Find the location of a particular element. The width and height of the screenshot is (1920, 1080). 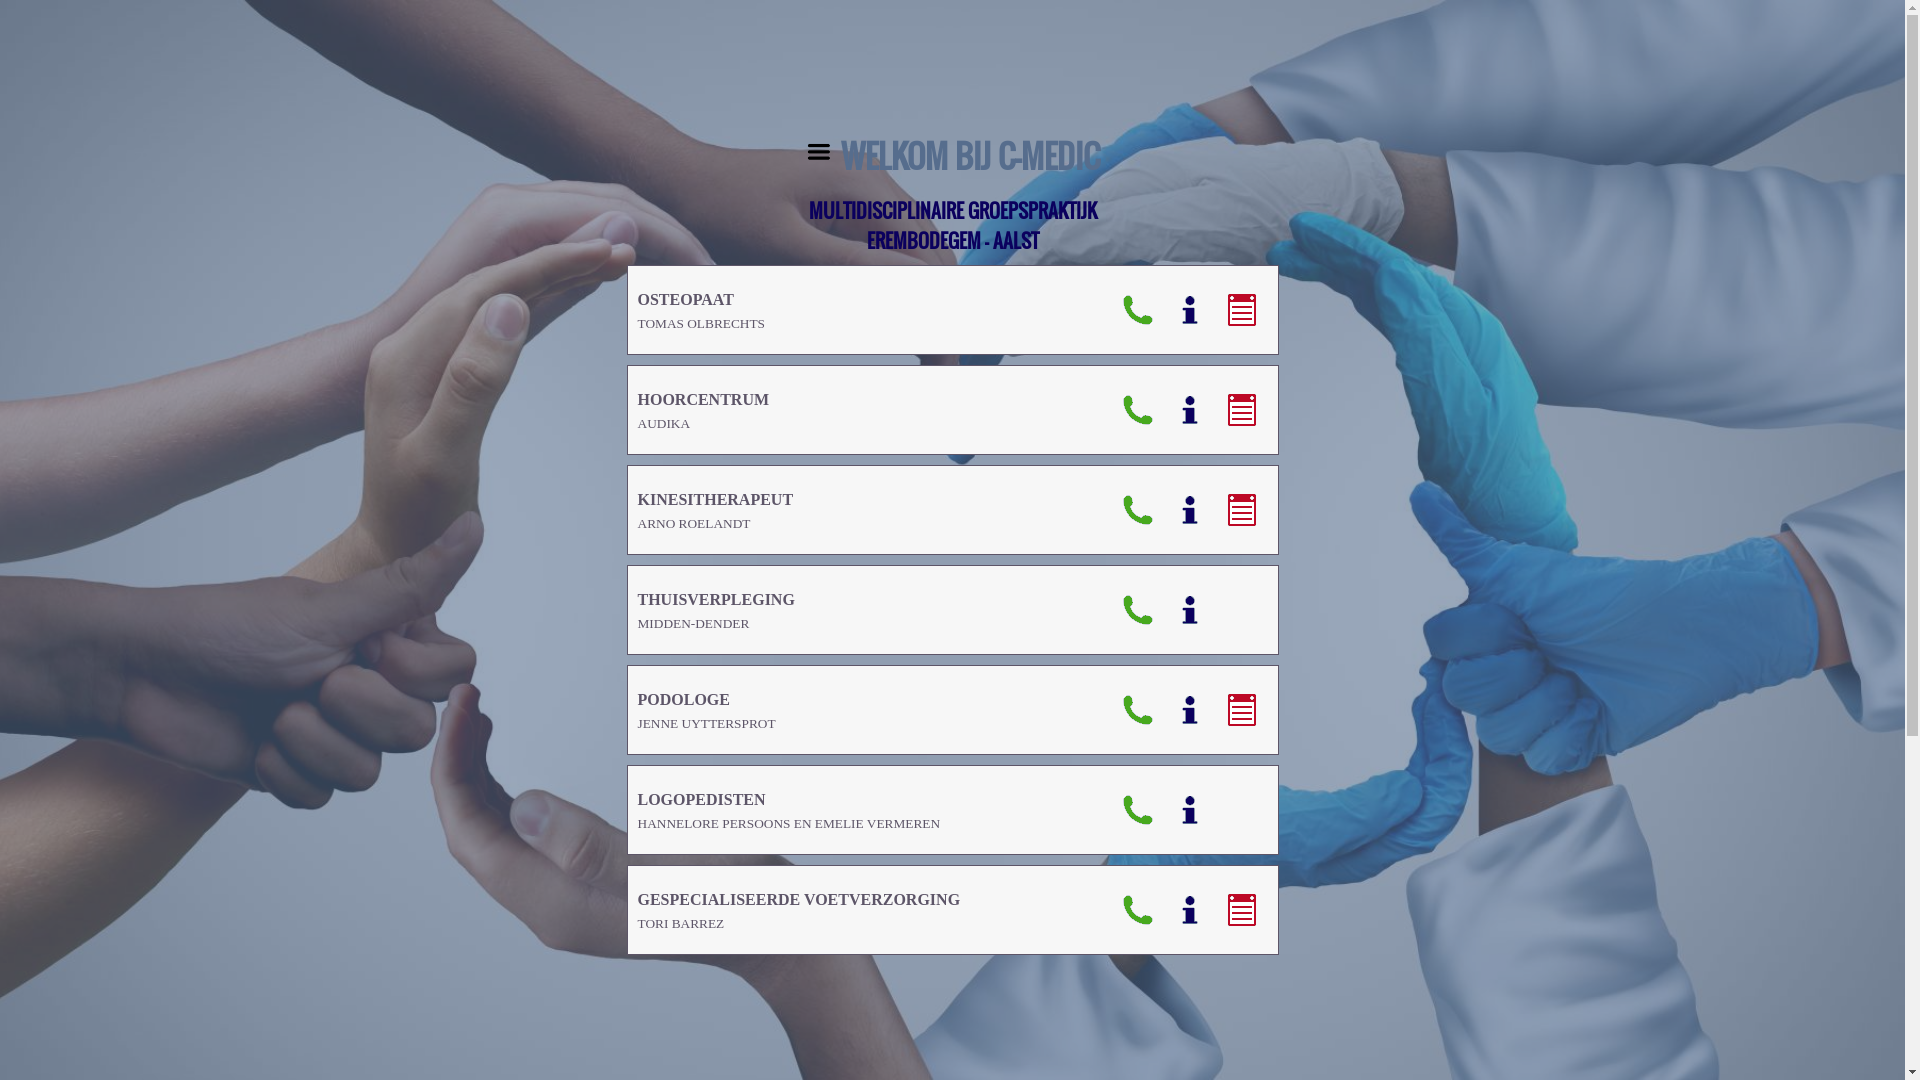

Telefonische afspraak is located at coordinates (1138, 710).